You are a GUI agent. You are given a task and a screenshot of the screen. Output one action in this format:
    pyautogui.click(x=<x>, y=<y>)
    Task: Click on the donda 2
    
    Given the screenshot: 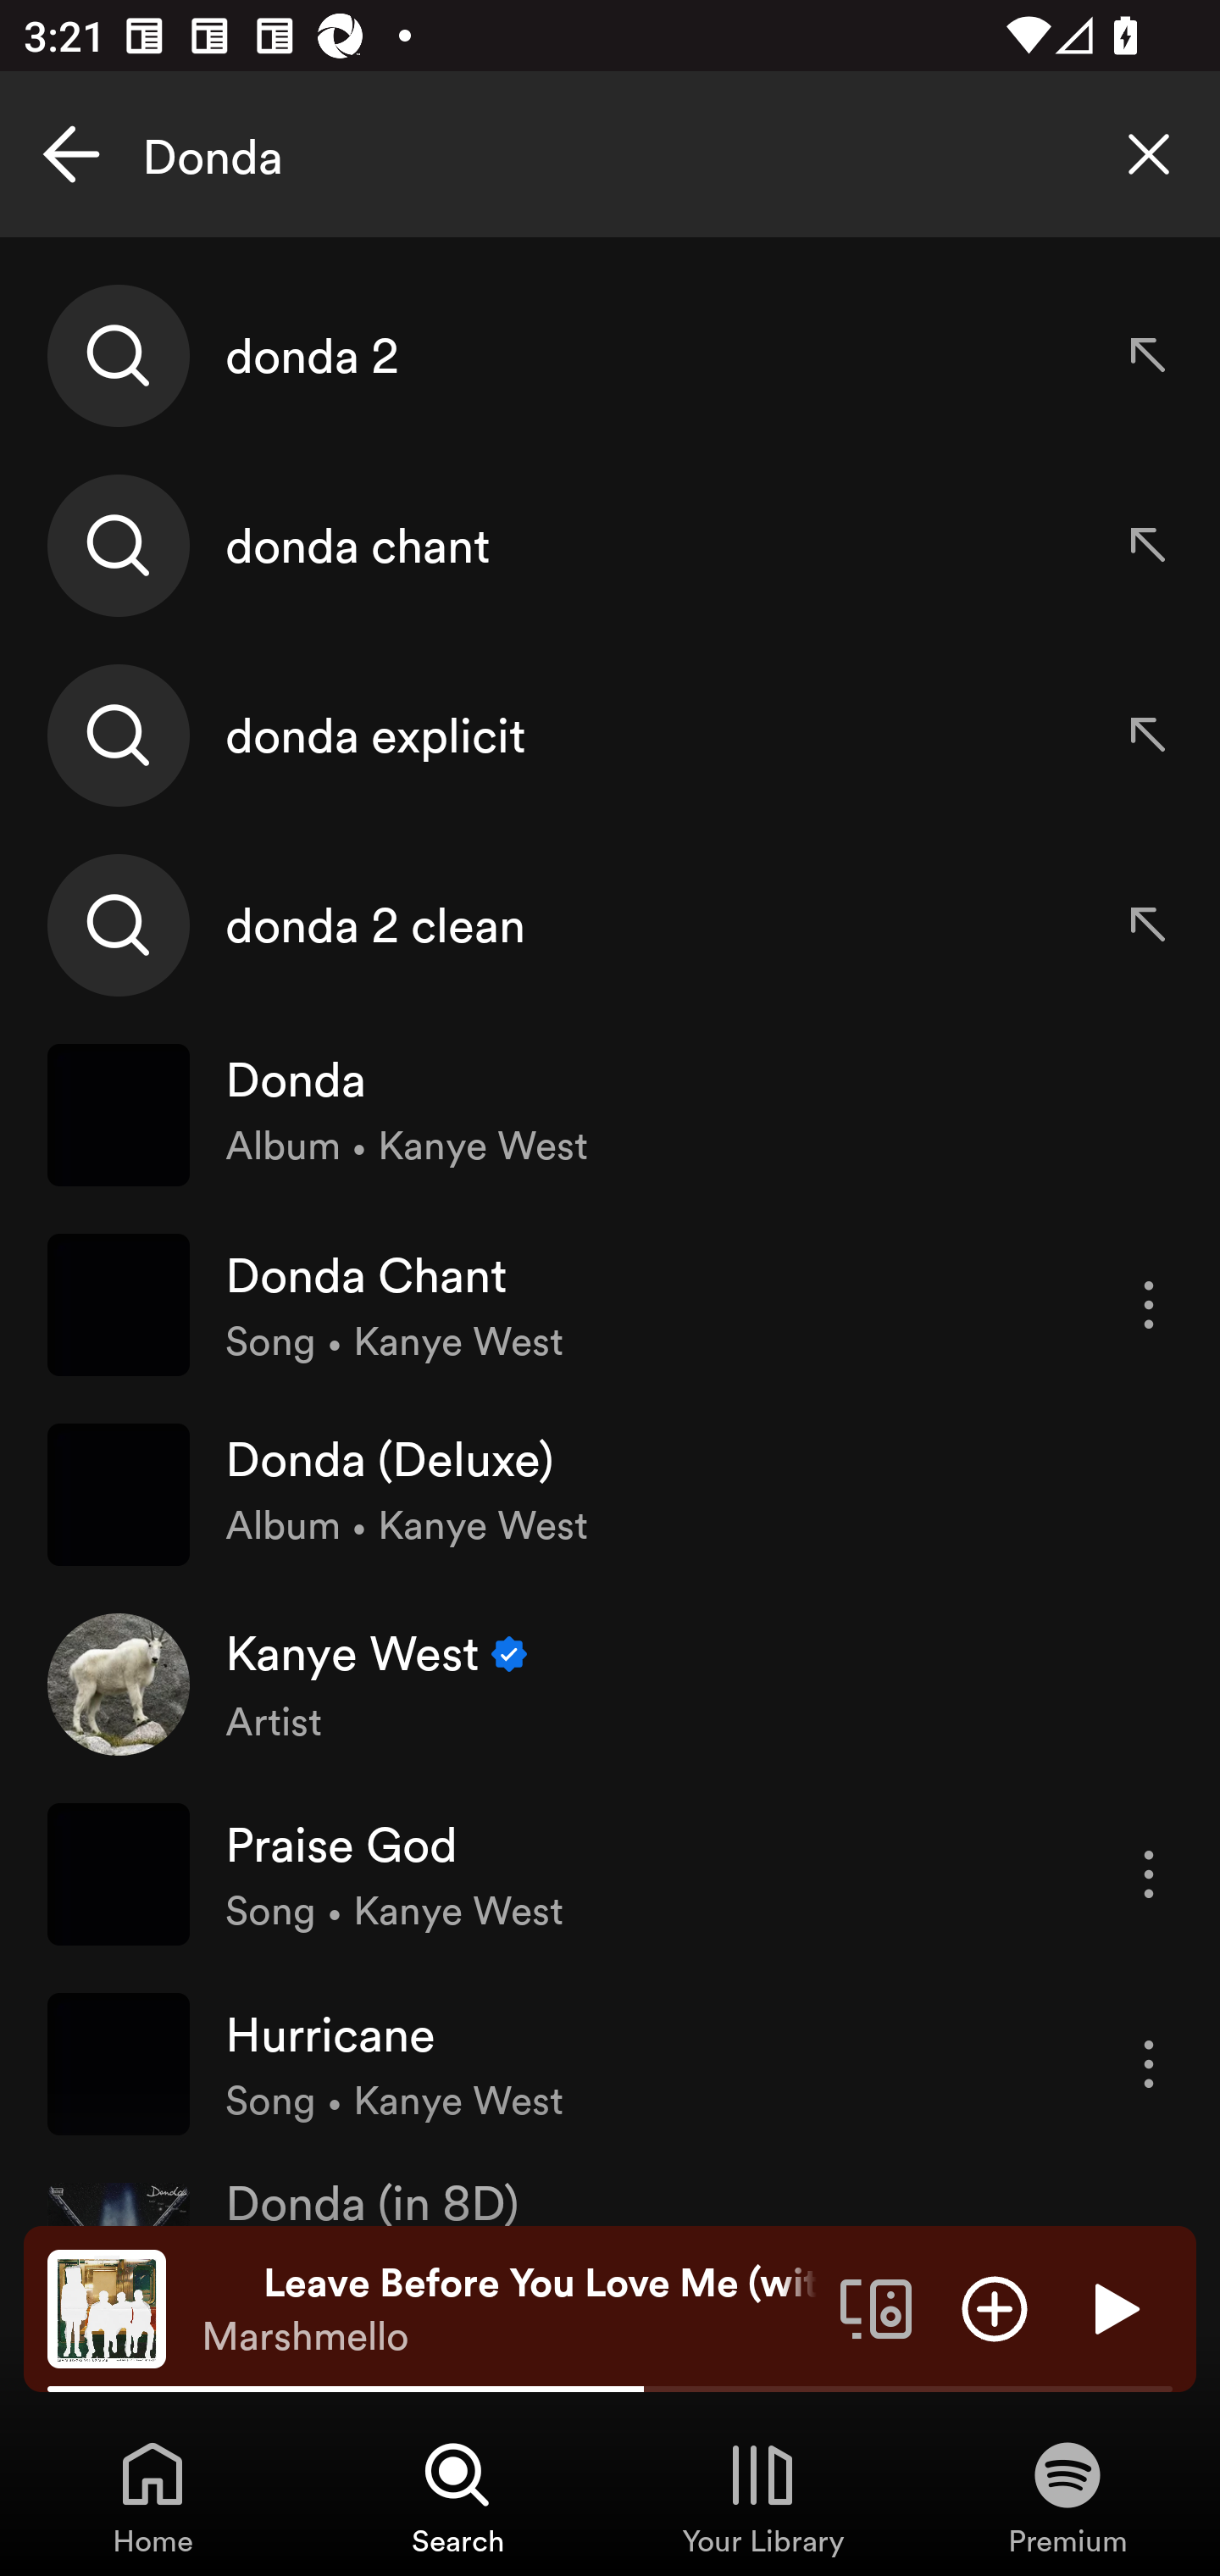 What is the action you would take?
    pyautogui.click(x=610, y=356)
    